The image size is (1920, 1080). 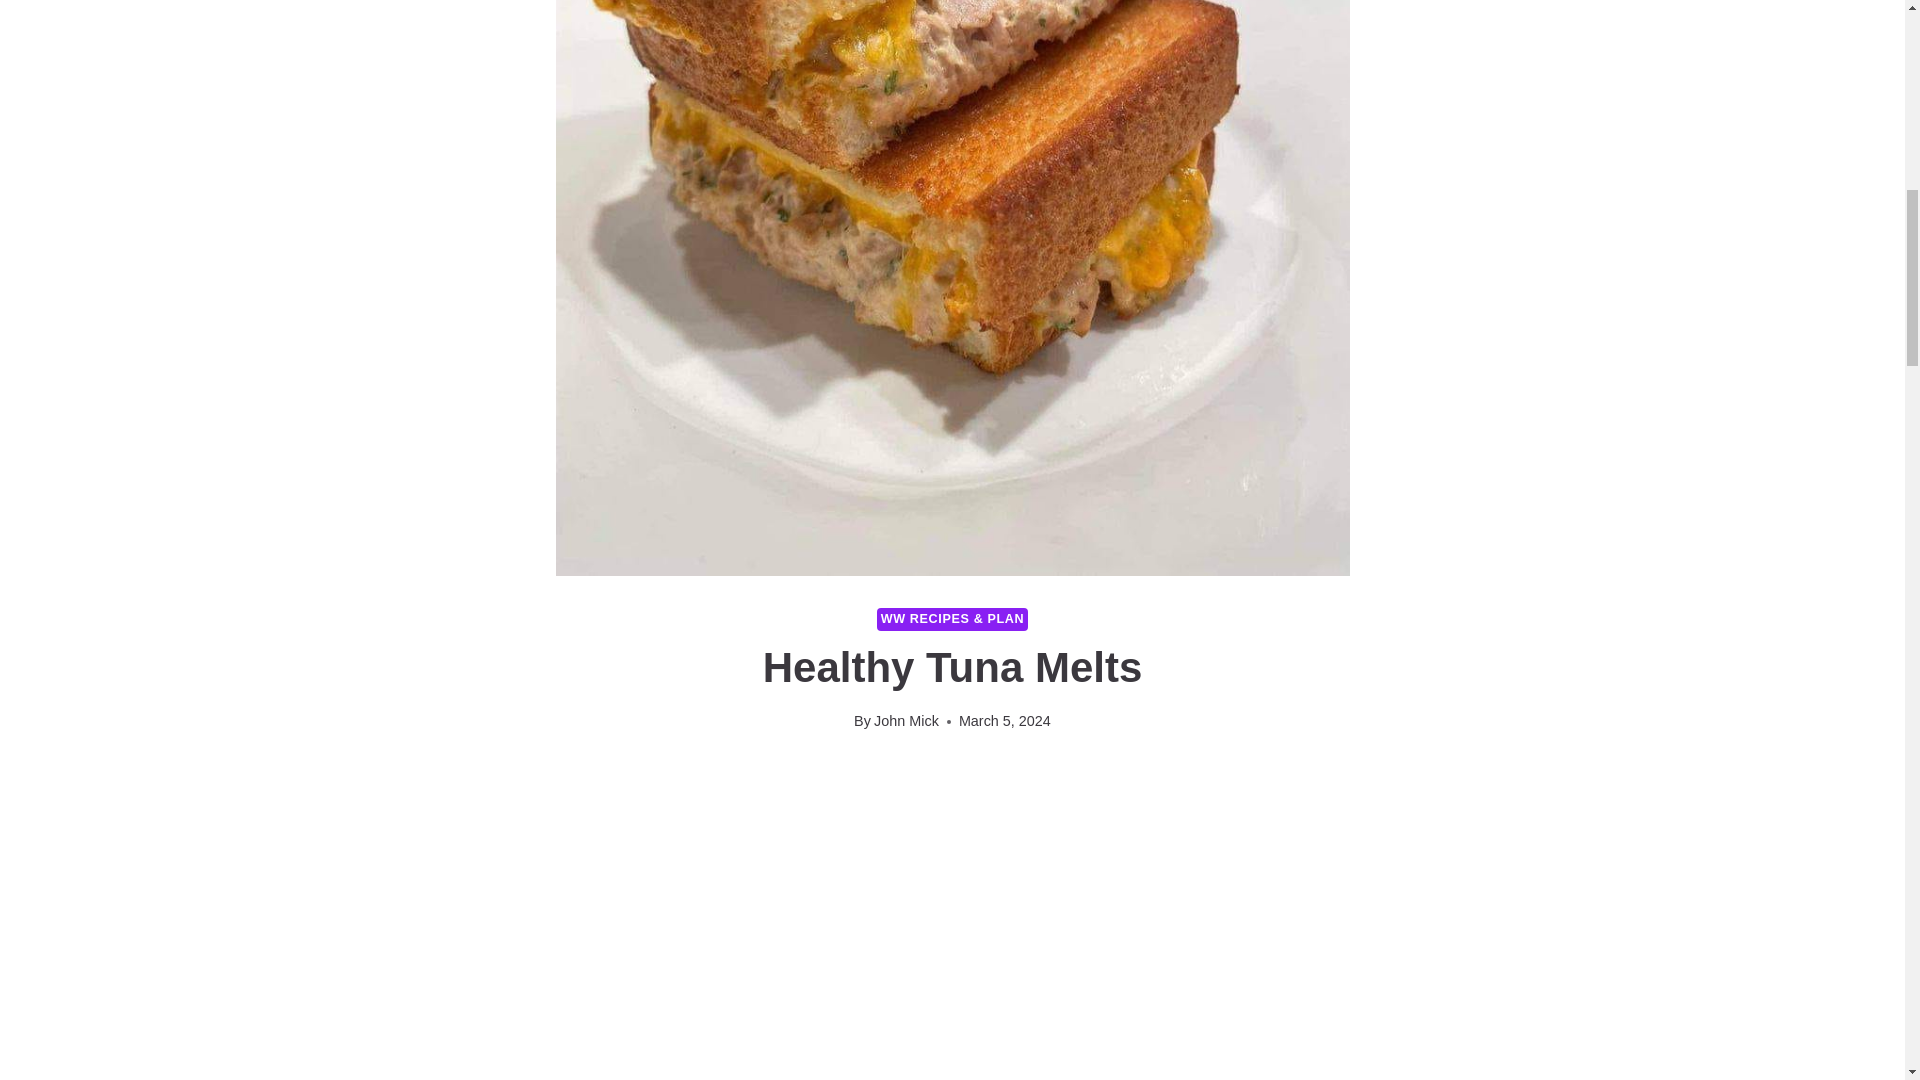 I want to click on Advertisement, so click(x=952, y=976).